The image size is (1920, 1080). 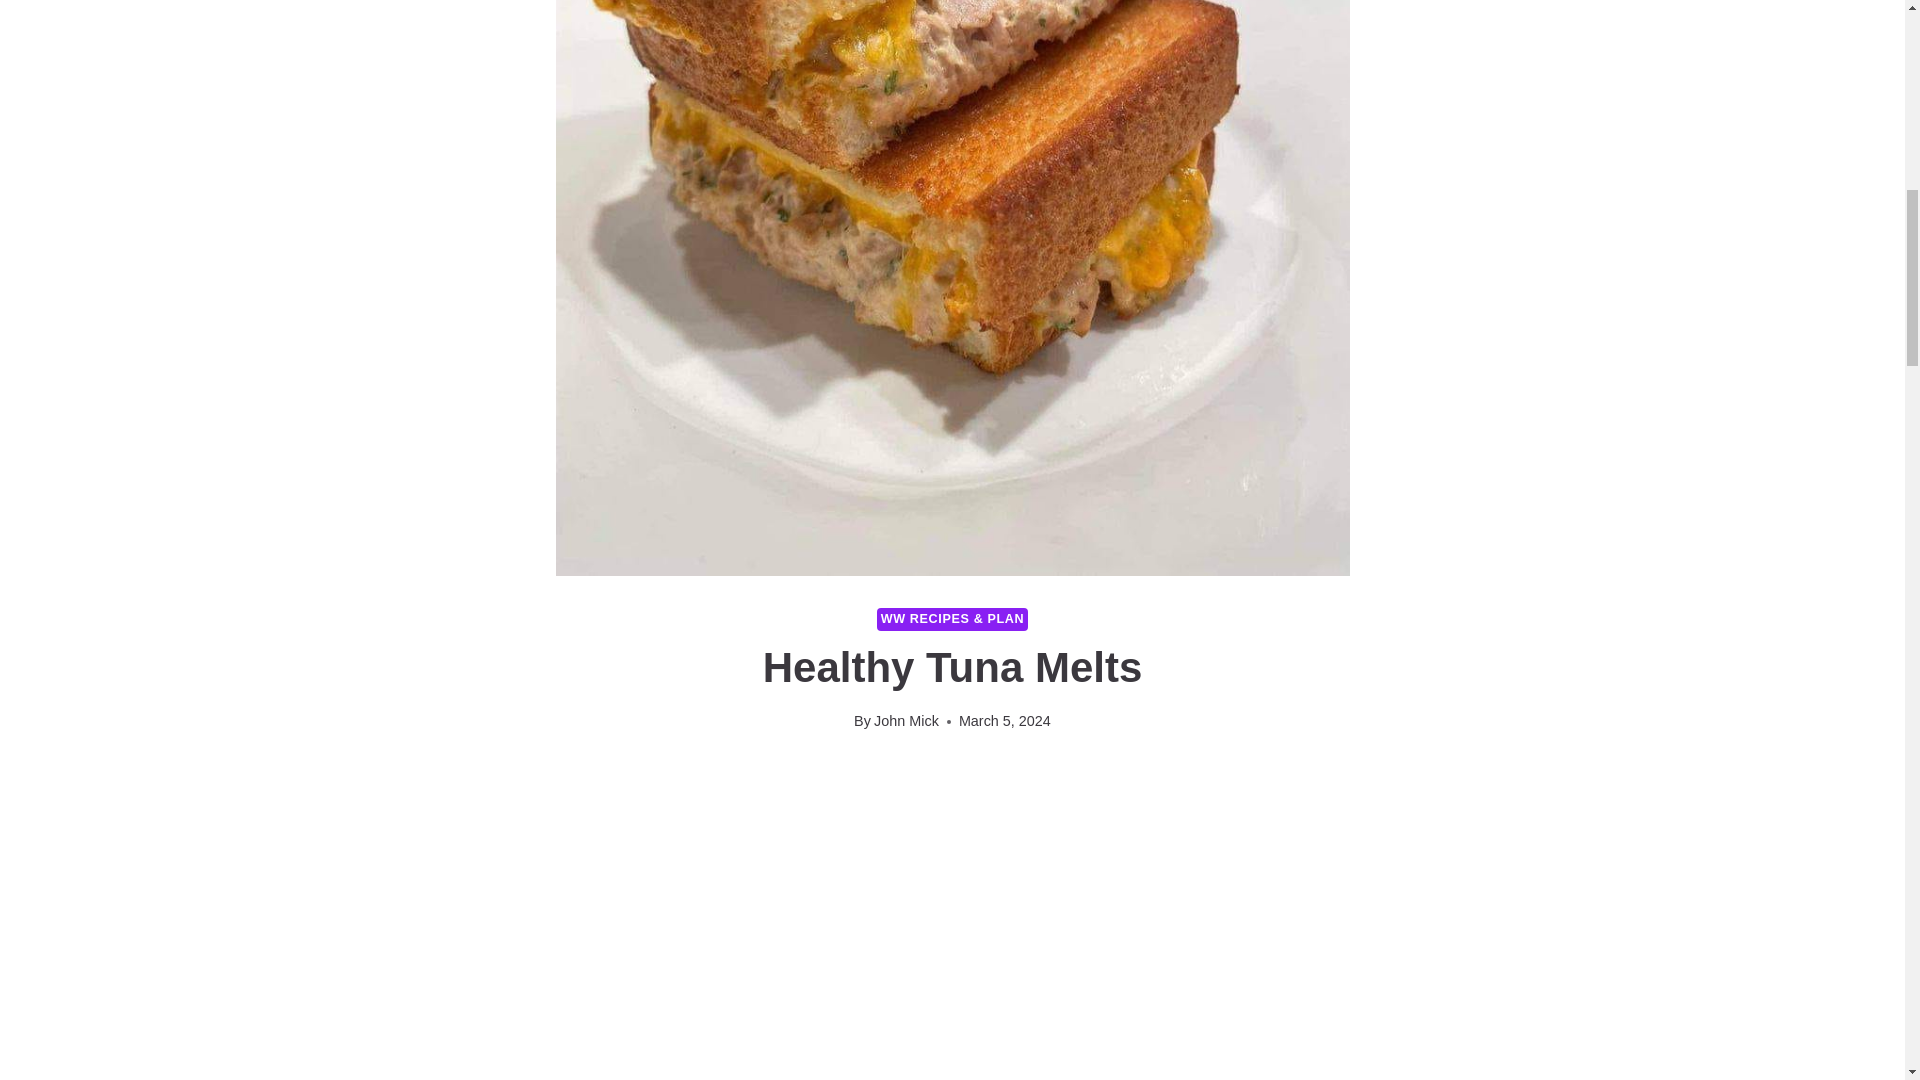 I want to click on Advertisement, so click(x=952, y=976).